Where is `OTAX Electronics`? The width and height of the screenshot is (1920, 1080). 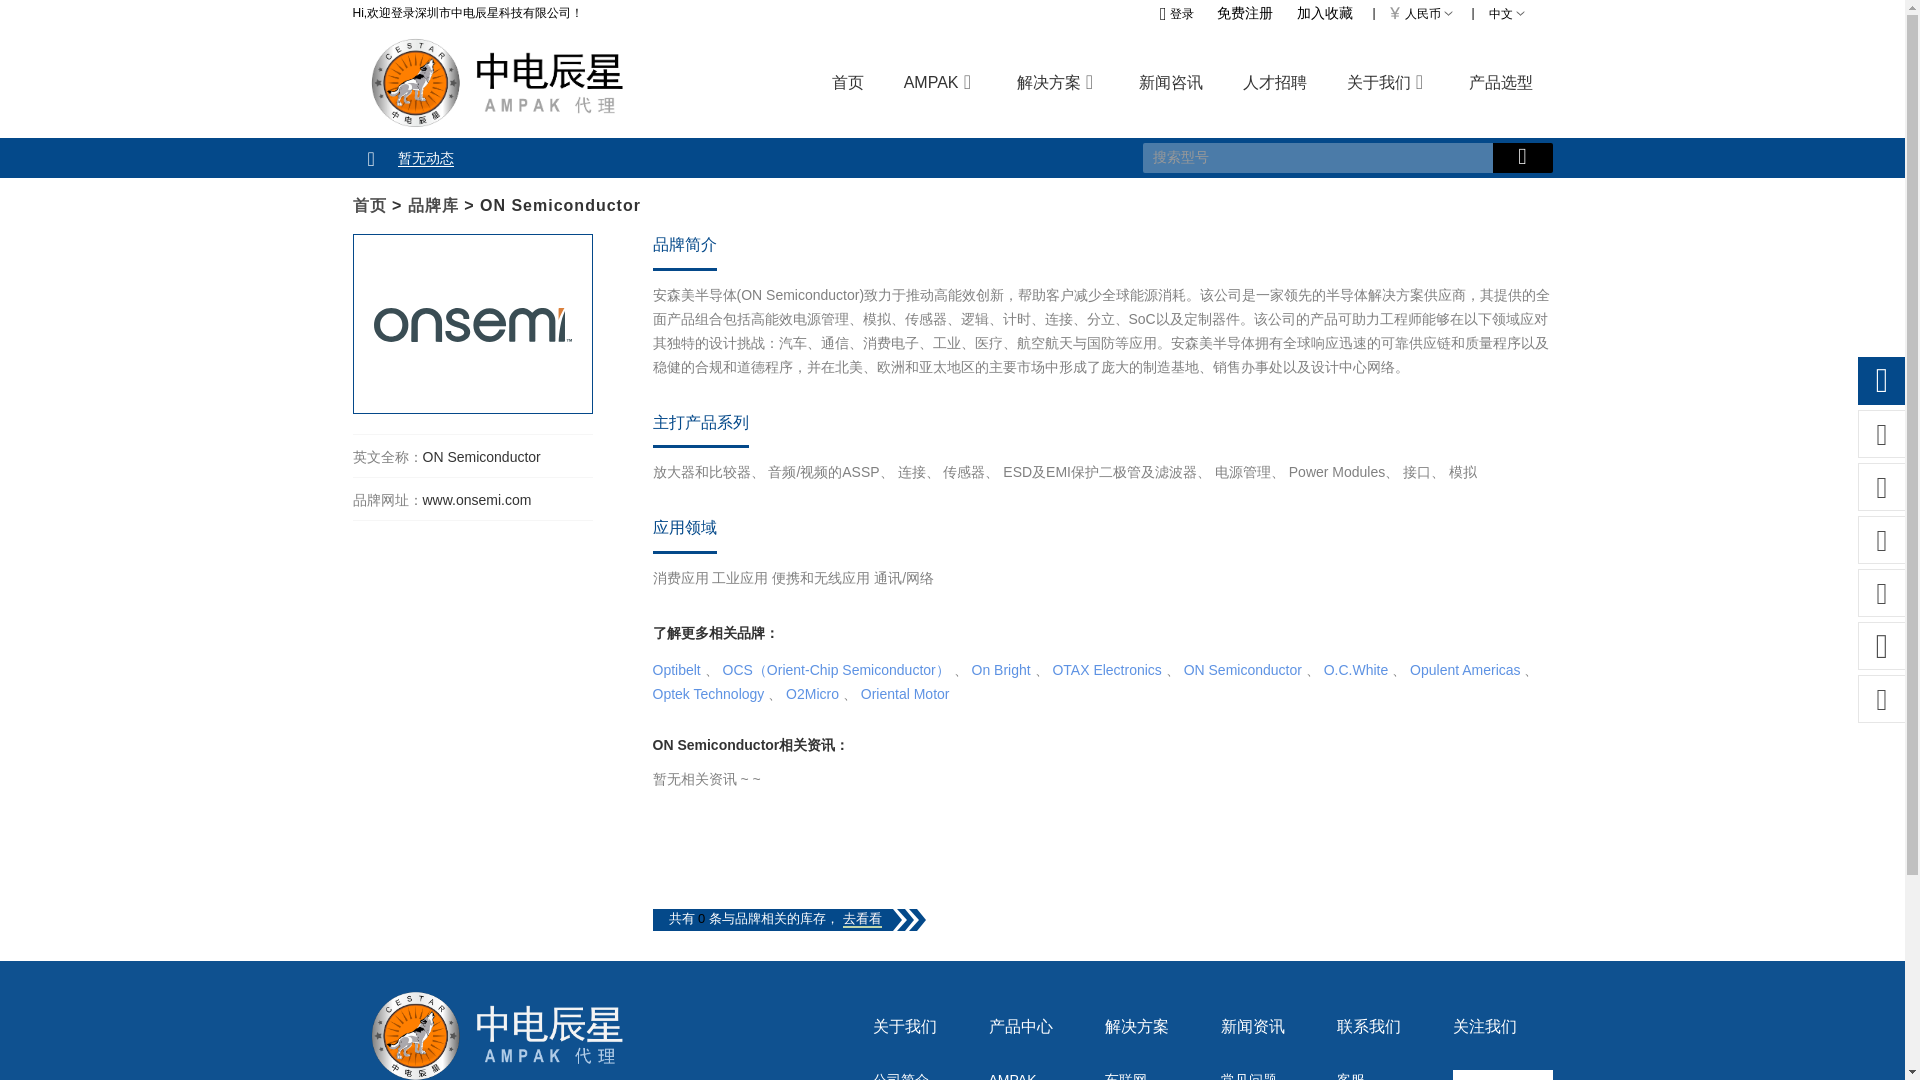 OTAX Electronics is located at coordinates (1106, 670).